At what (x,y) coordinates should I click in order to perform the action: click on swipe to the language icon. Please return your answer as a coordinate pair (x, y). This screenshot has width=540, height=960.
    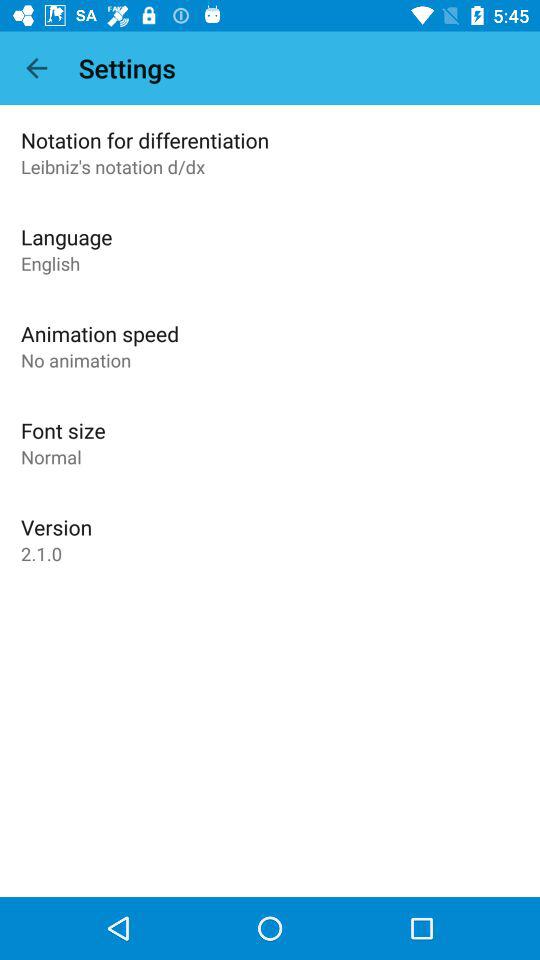
    Looking at the image, I should click on (66, 236).